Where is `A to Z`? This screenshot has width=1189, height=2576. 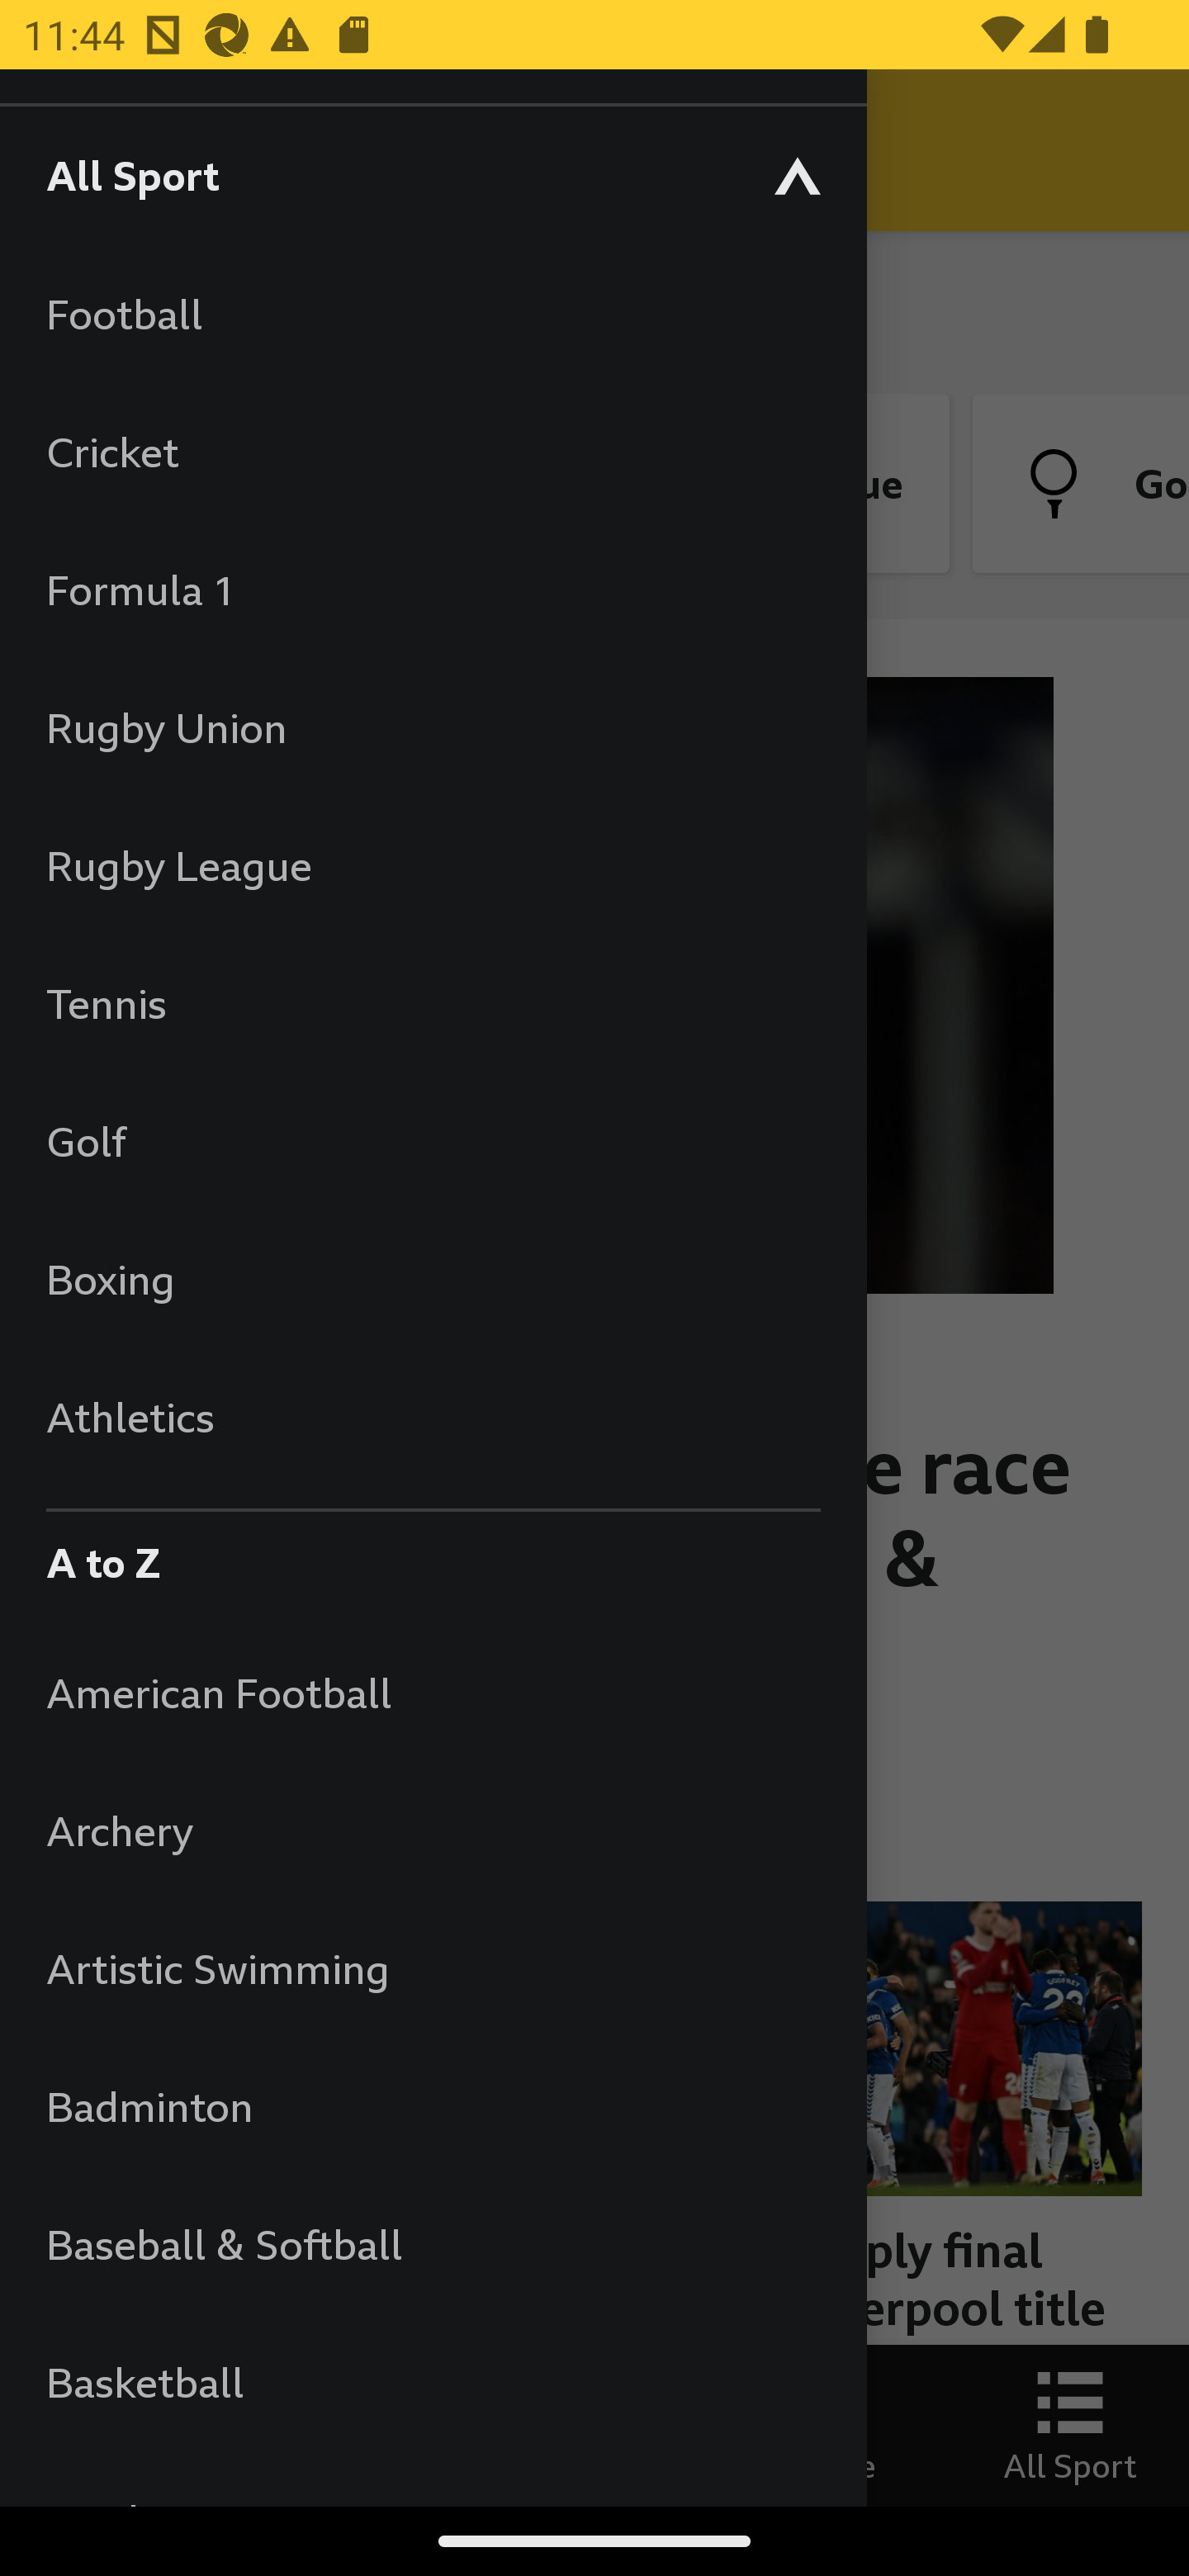 A to Z is located at coordinates (433, 1554).